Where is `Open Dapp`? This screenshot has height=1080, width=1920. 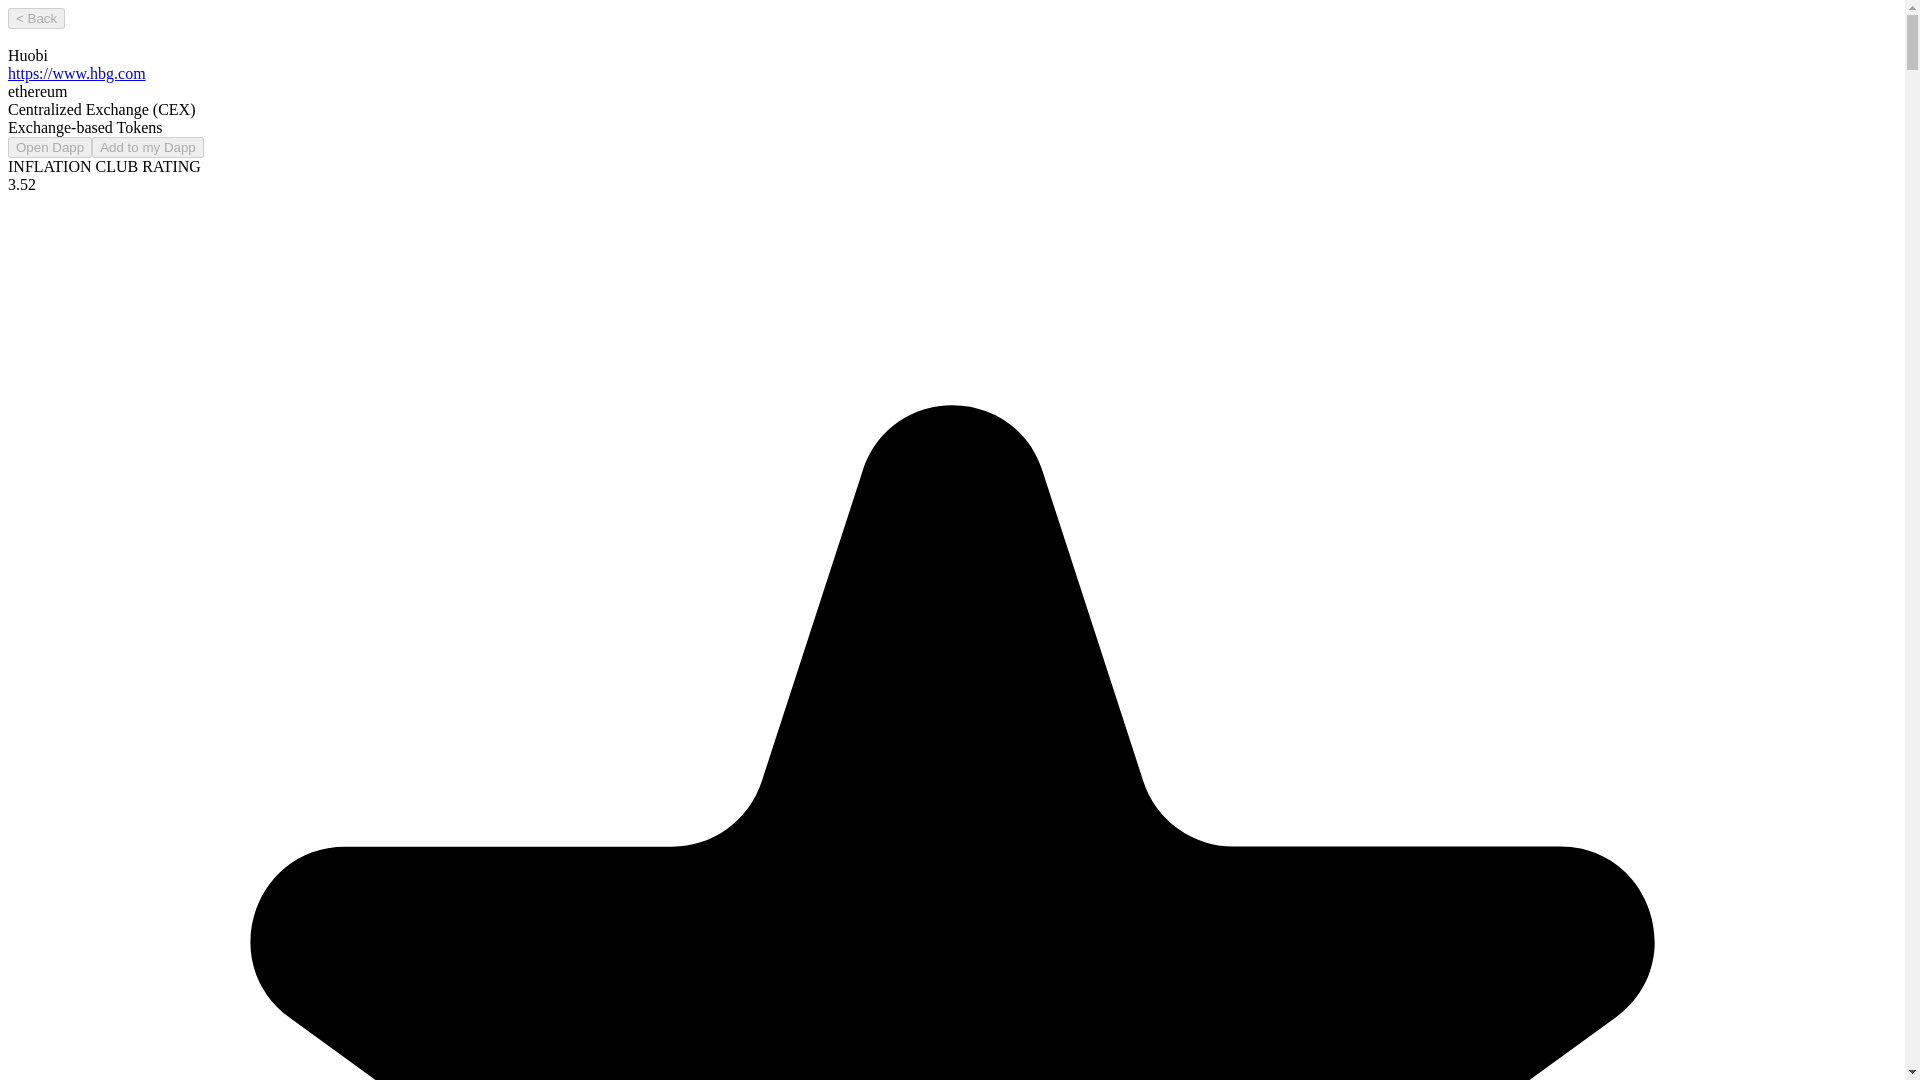 Open Dapp is located at coordinates (50, 146).